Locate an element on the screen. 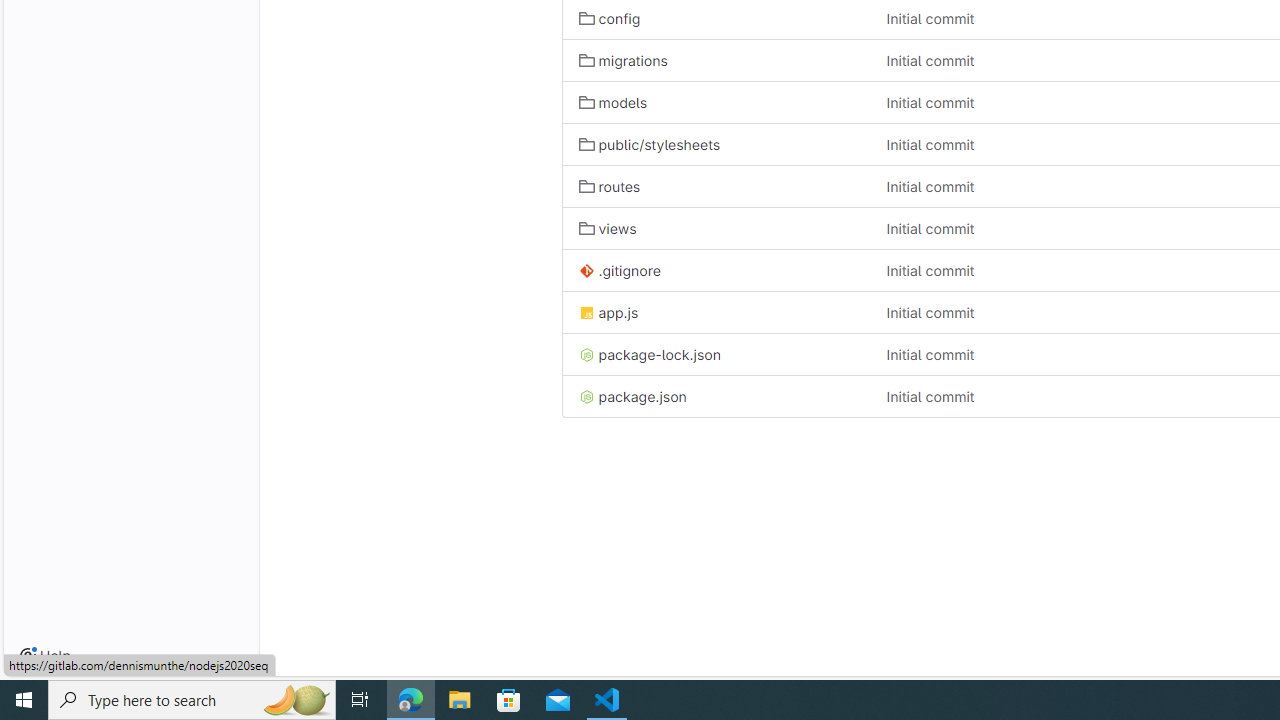  public/stylesheets is located at coordinates (649, 144).